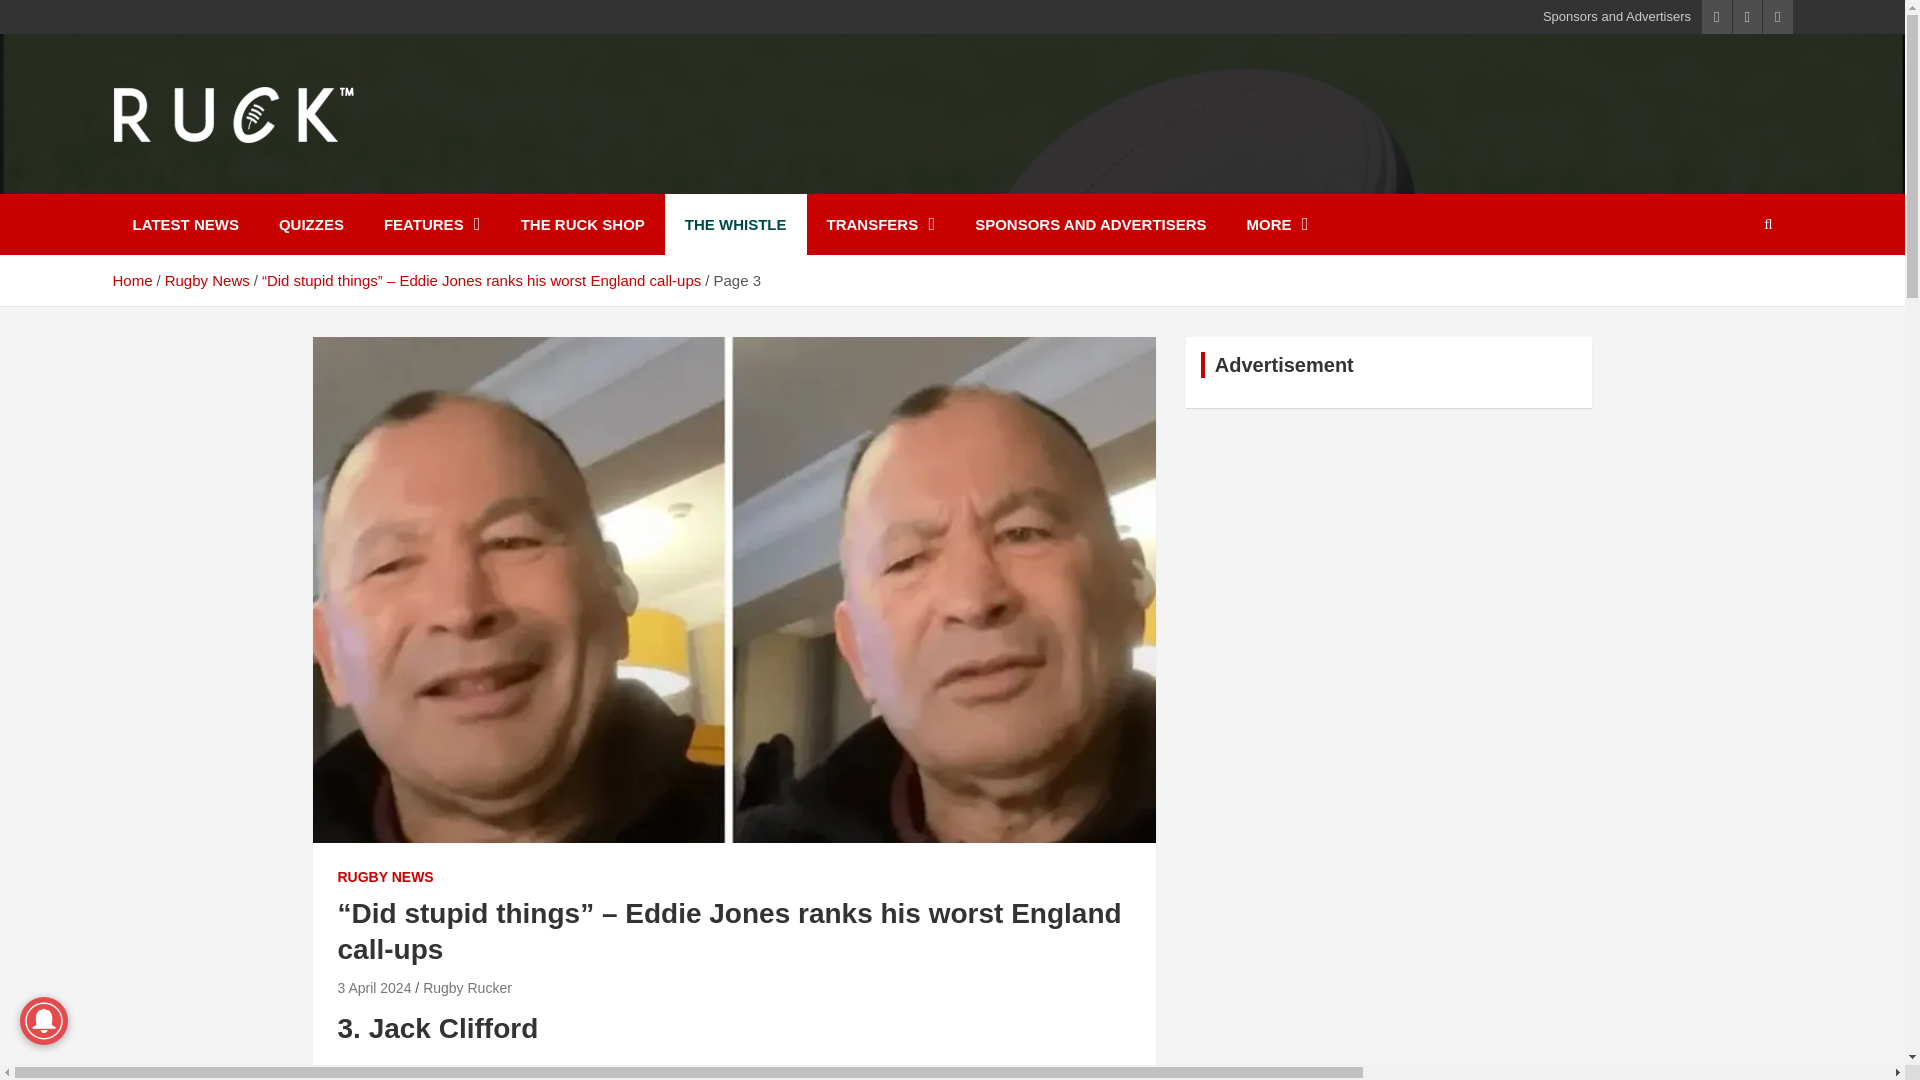 This screenshot has height=1080, width=1920. I want to click on Rugby Rucker, so click(467, 987).